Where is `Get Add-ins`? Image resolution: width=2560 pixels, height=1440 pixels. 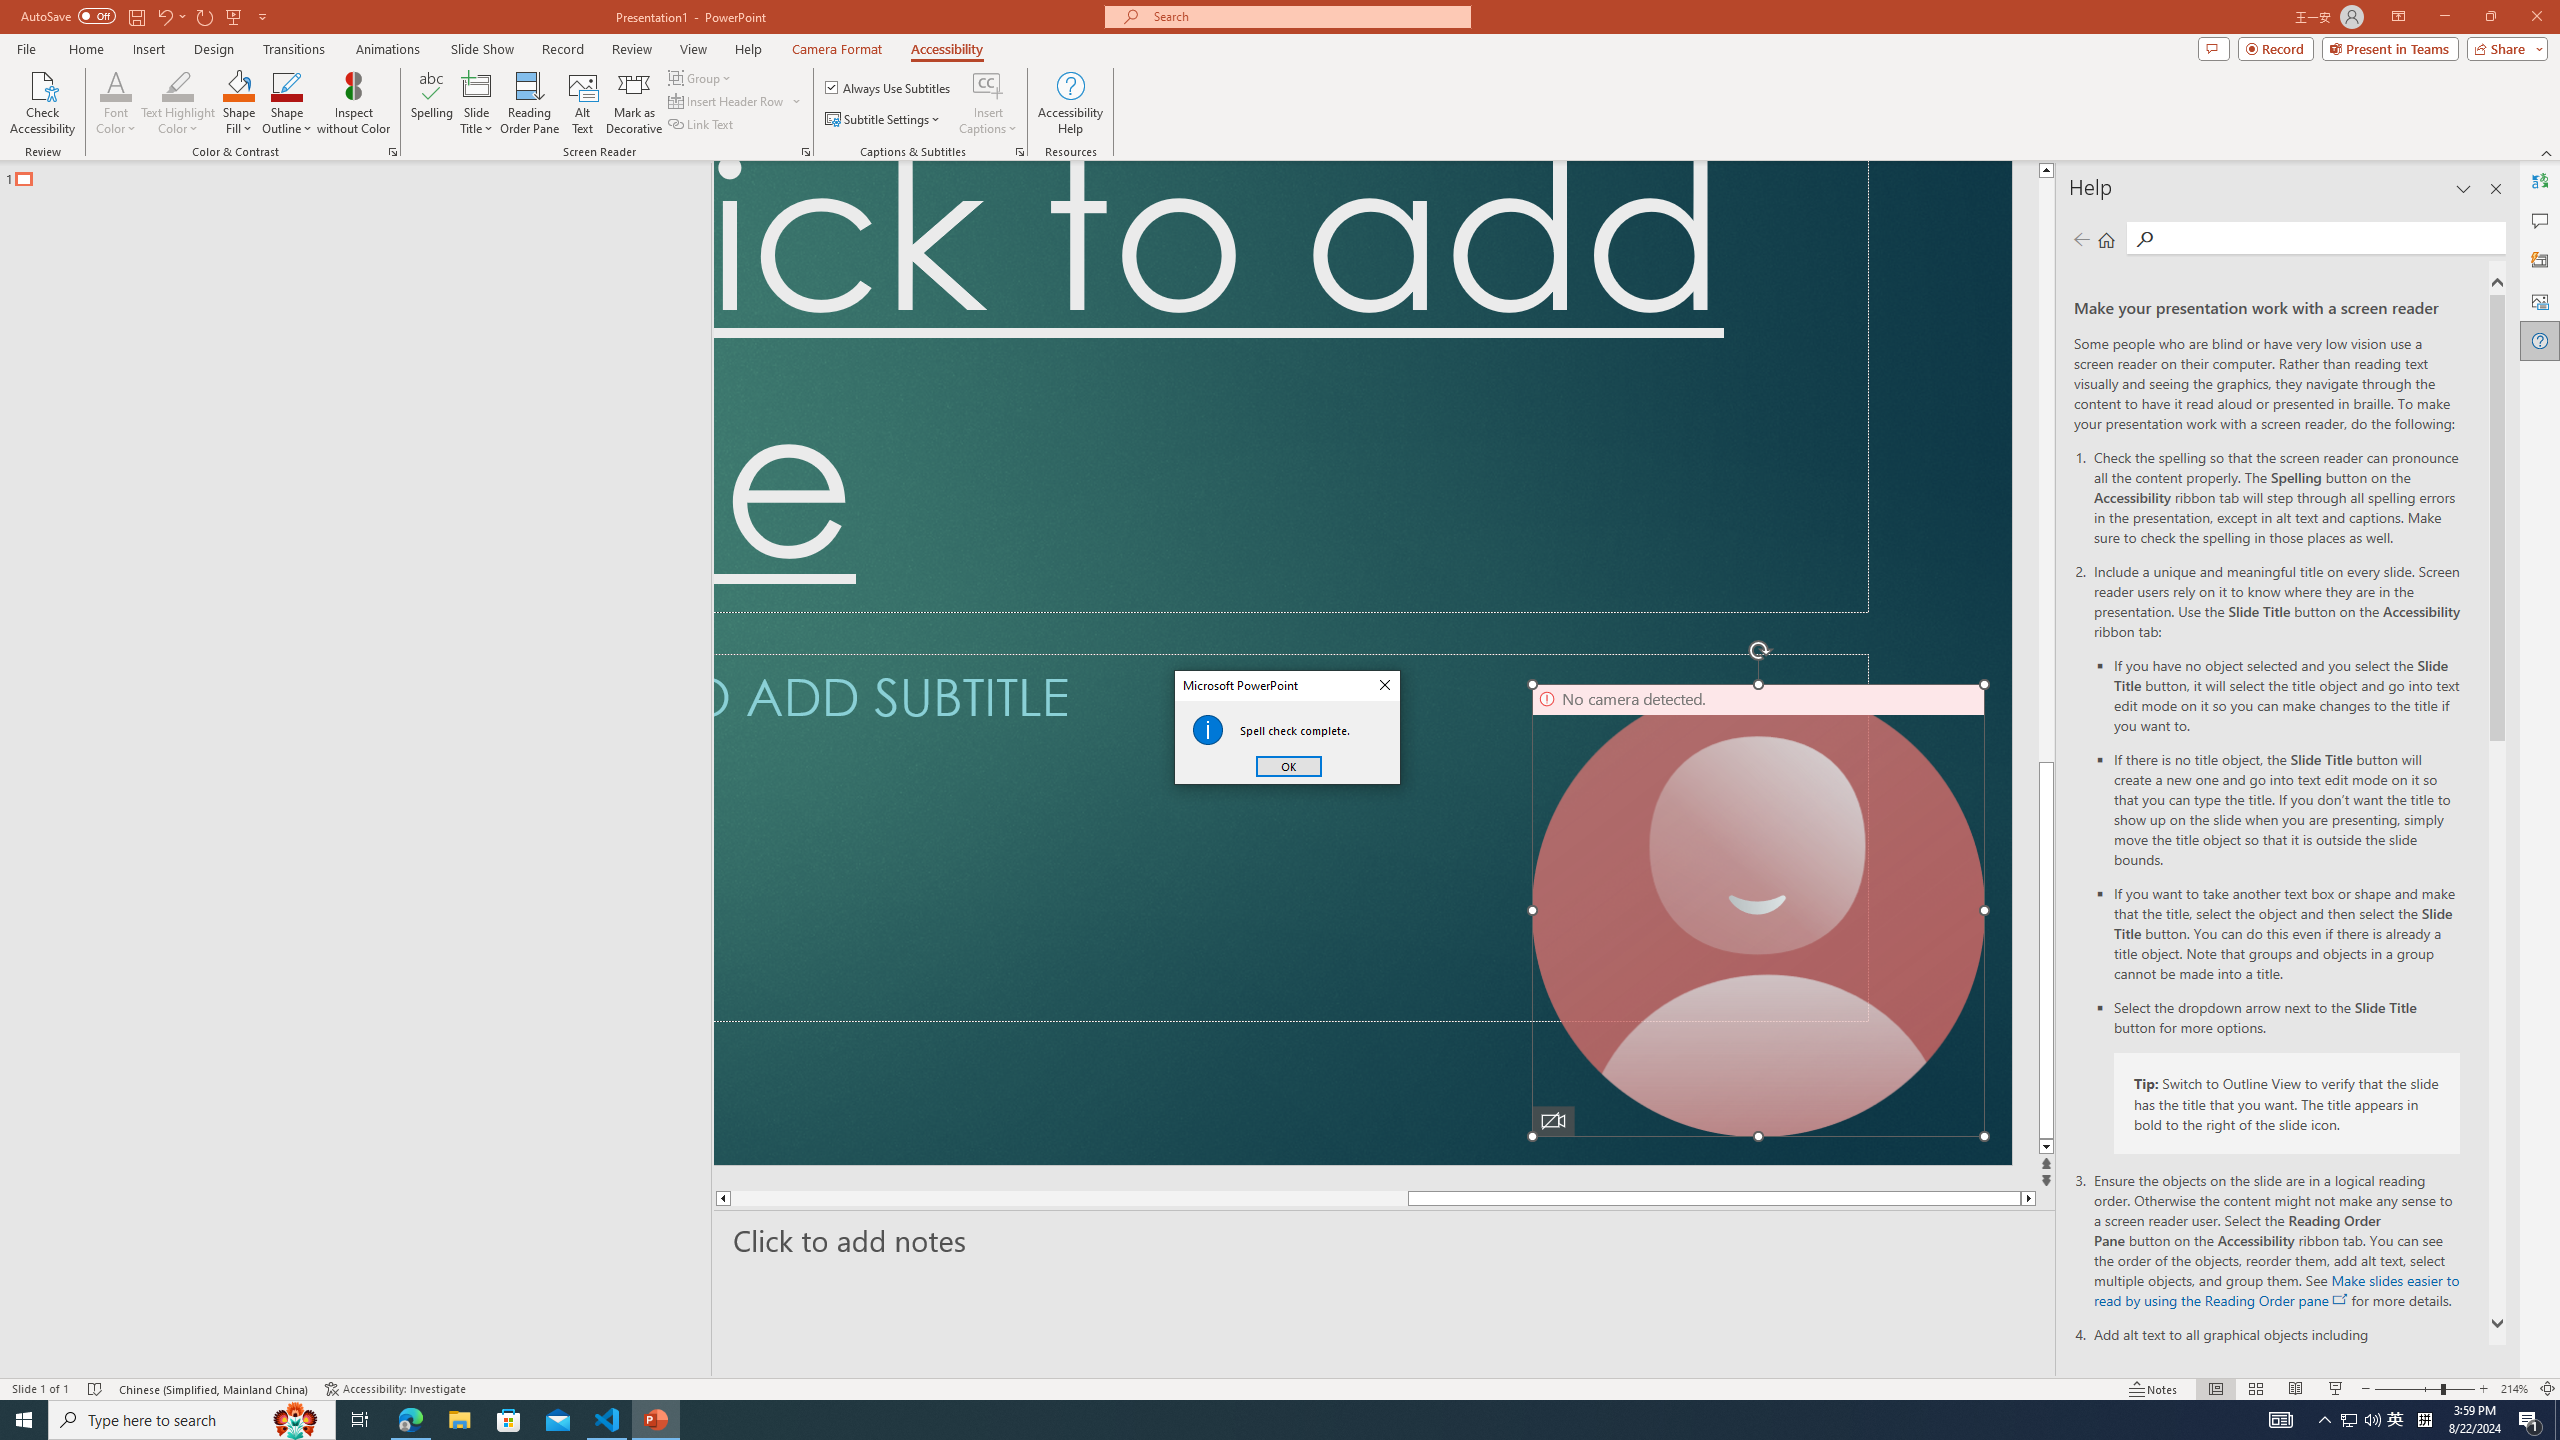
Get Add-ins is located at coordinates (104, 504).